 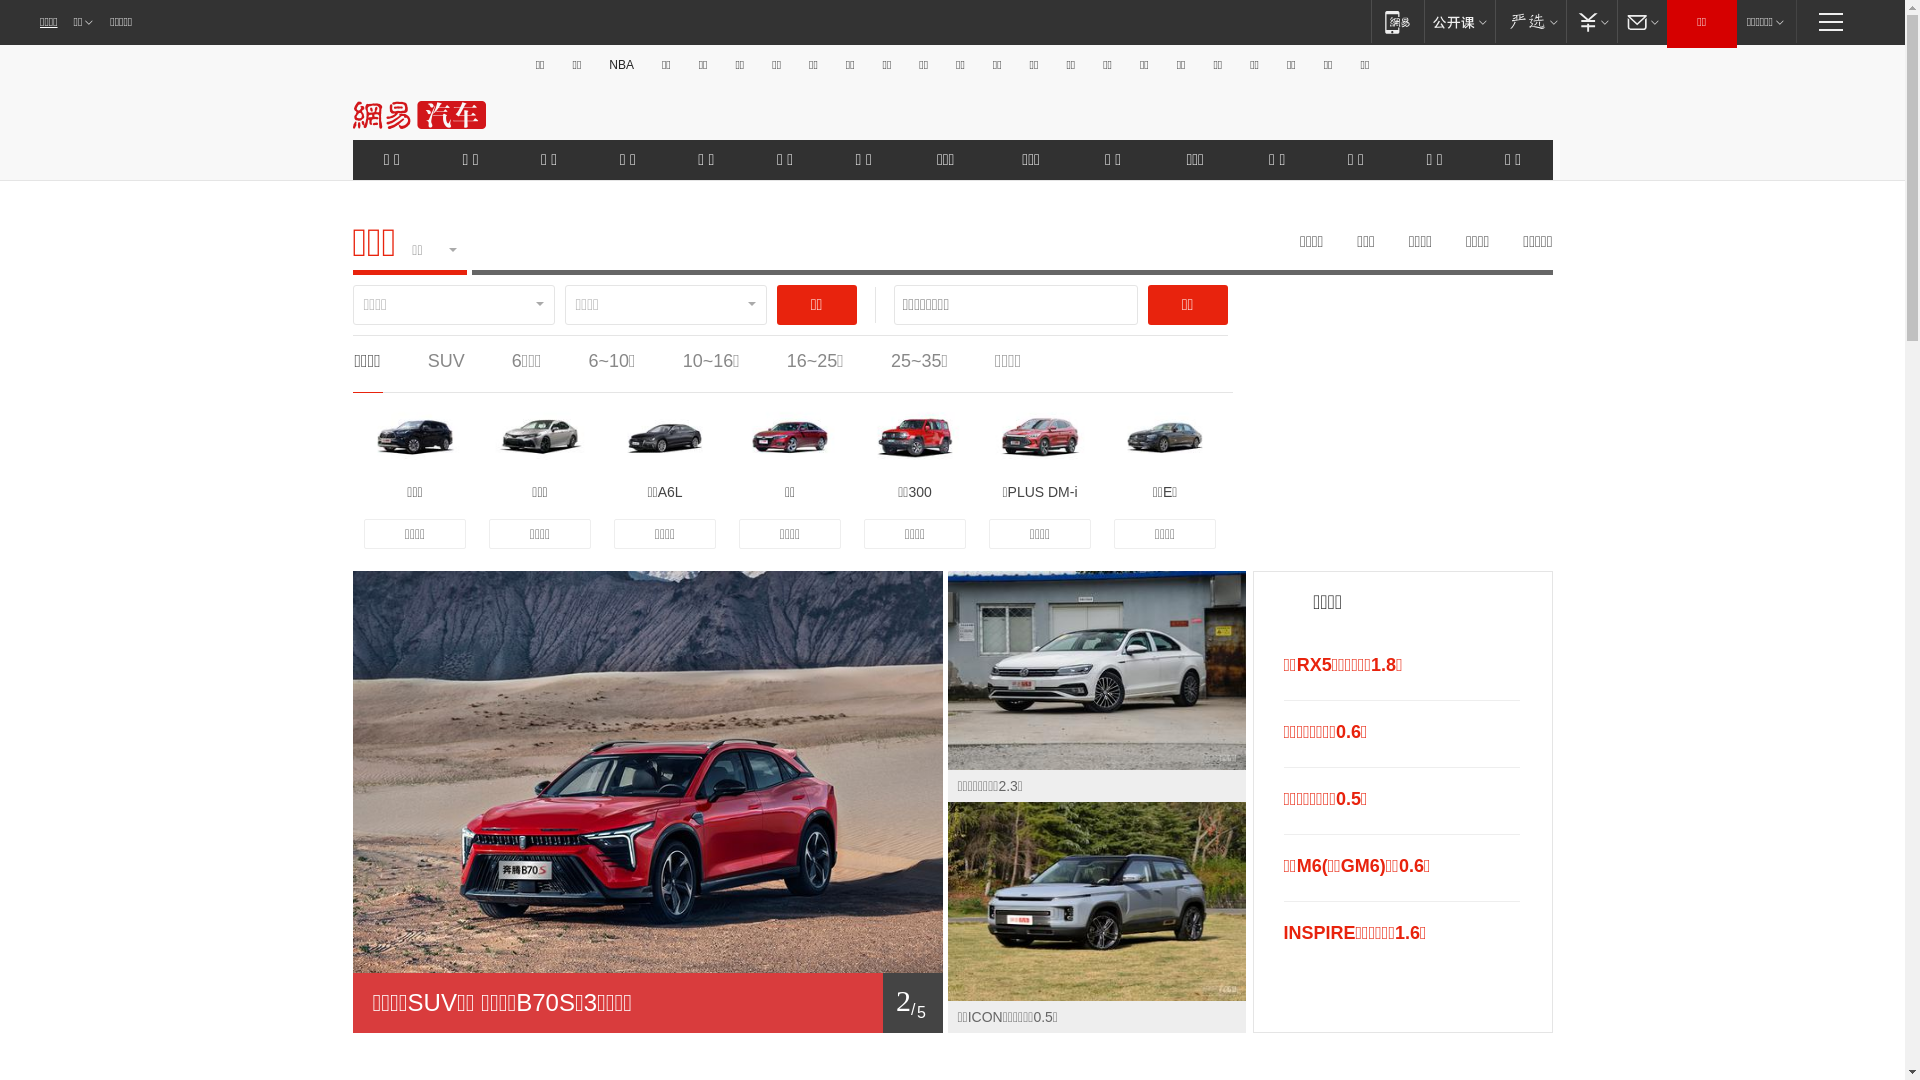 What do you see at coordinates (647, 1003) in the screenshot?
I see `1/ 5` at bounding box center [647, 1003].